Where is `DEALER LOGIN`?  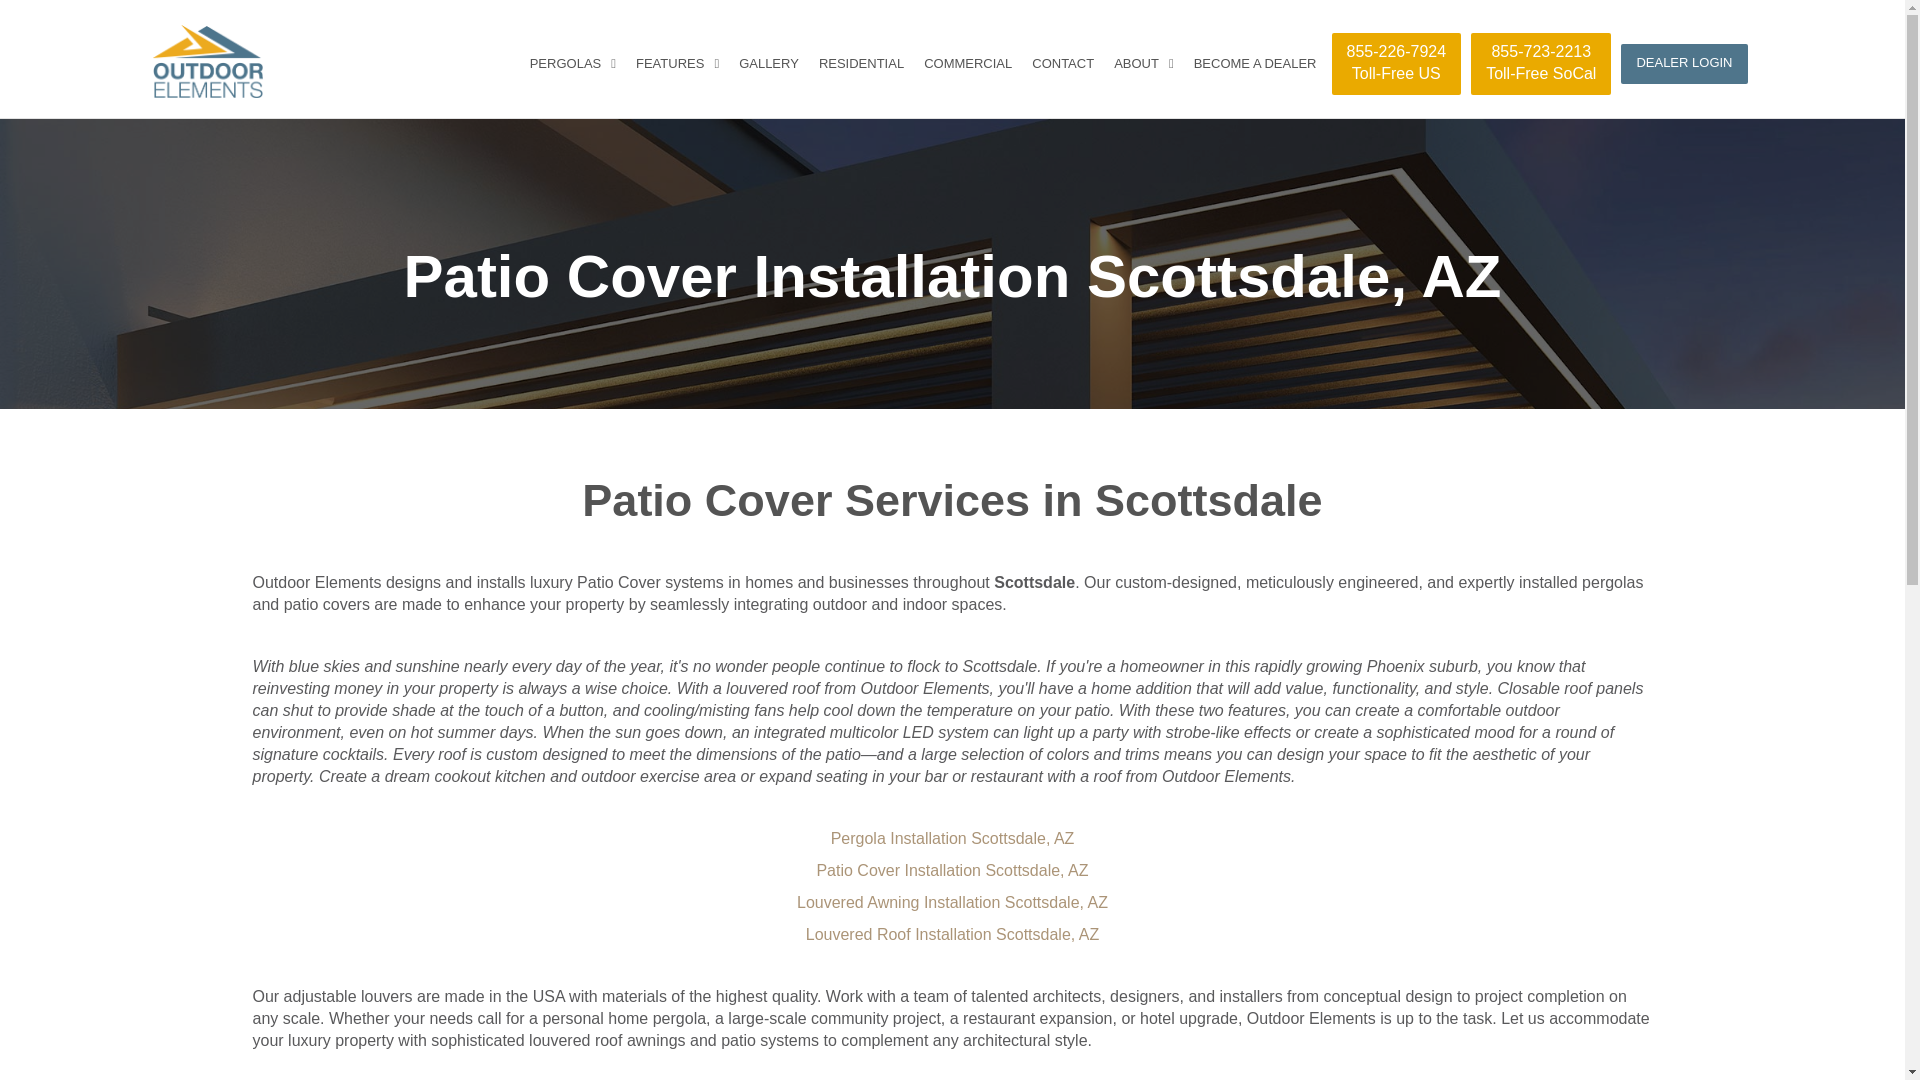 DEALER LOGIN is located at coordinates (1396, 64).